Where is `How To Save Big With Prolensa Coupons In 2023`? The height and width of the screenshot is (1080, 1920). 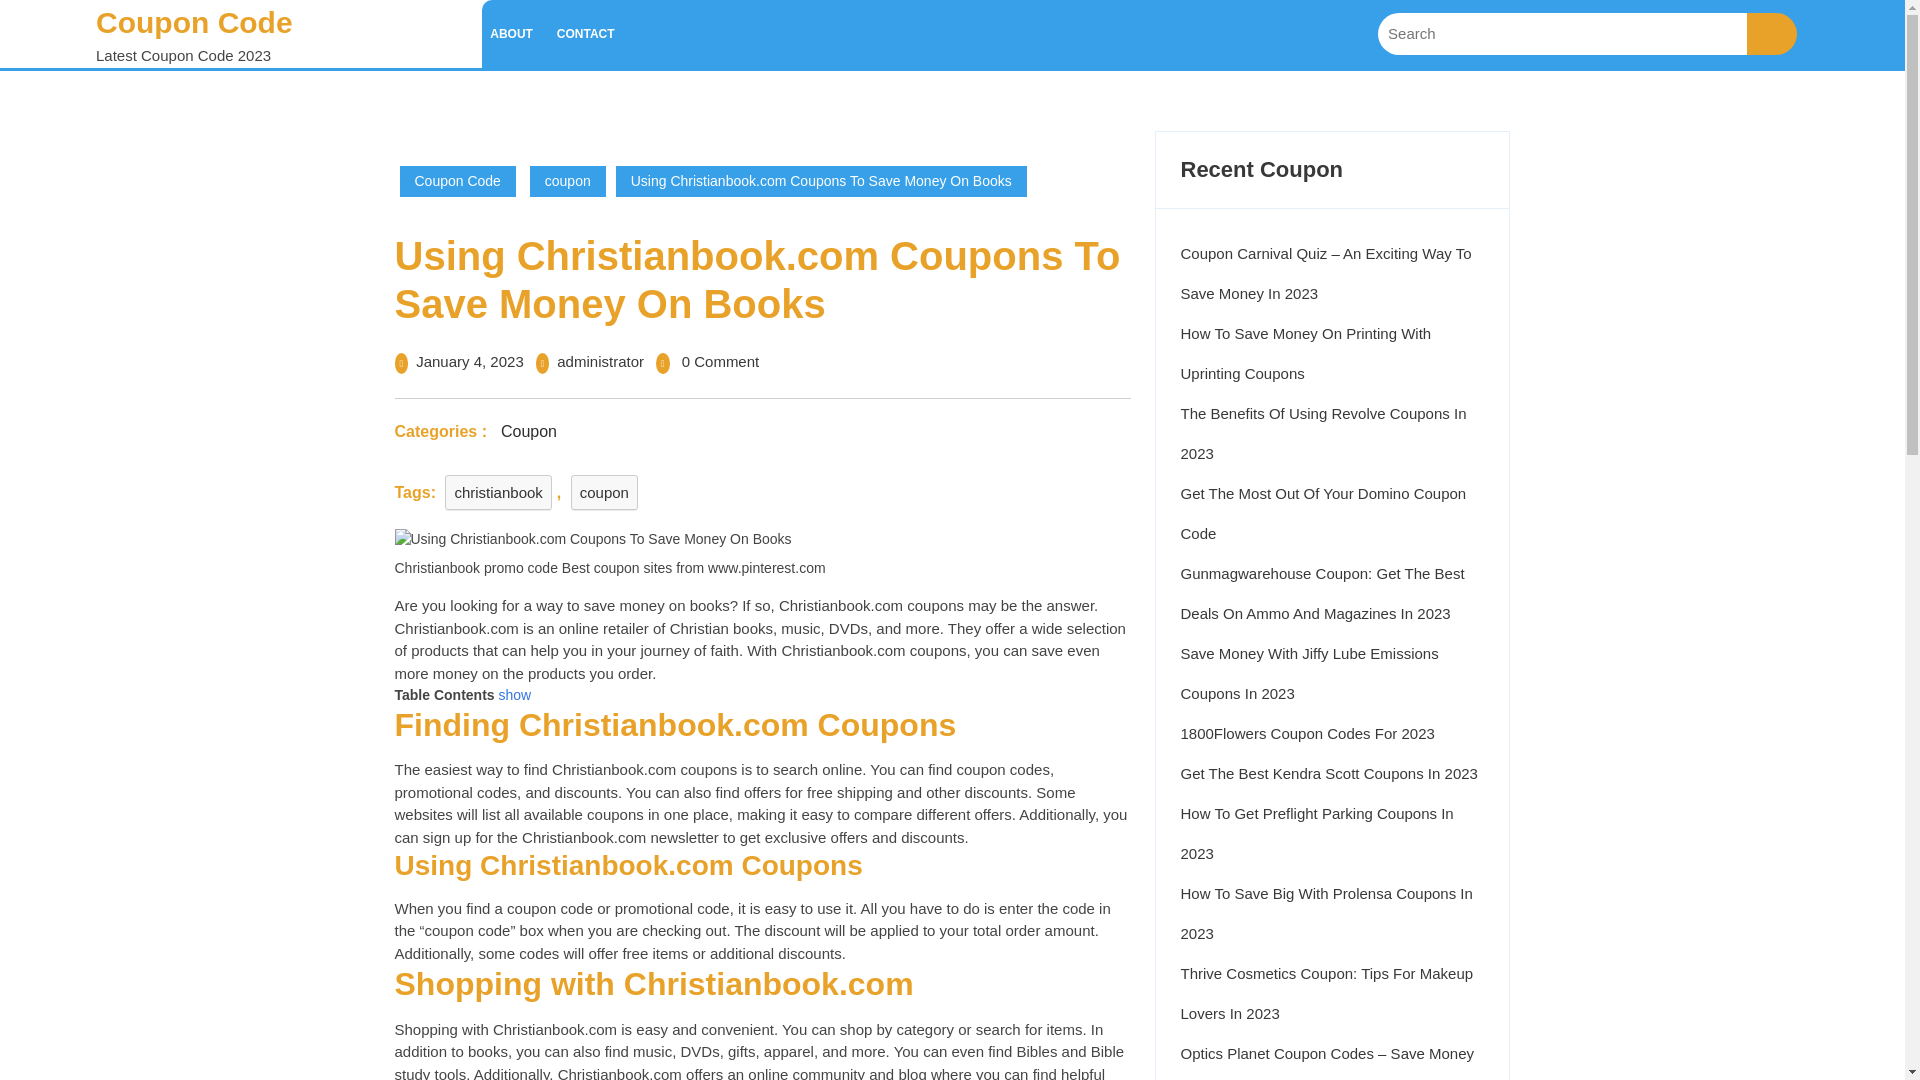
How To Save Big With Prolensa Coupons In 2023 is located at coordinates (1326, 912).